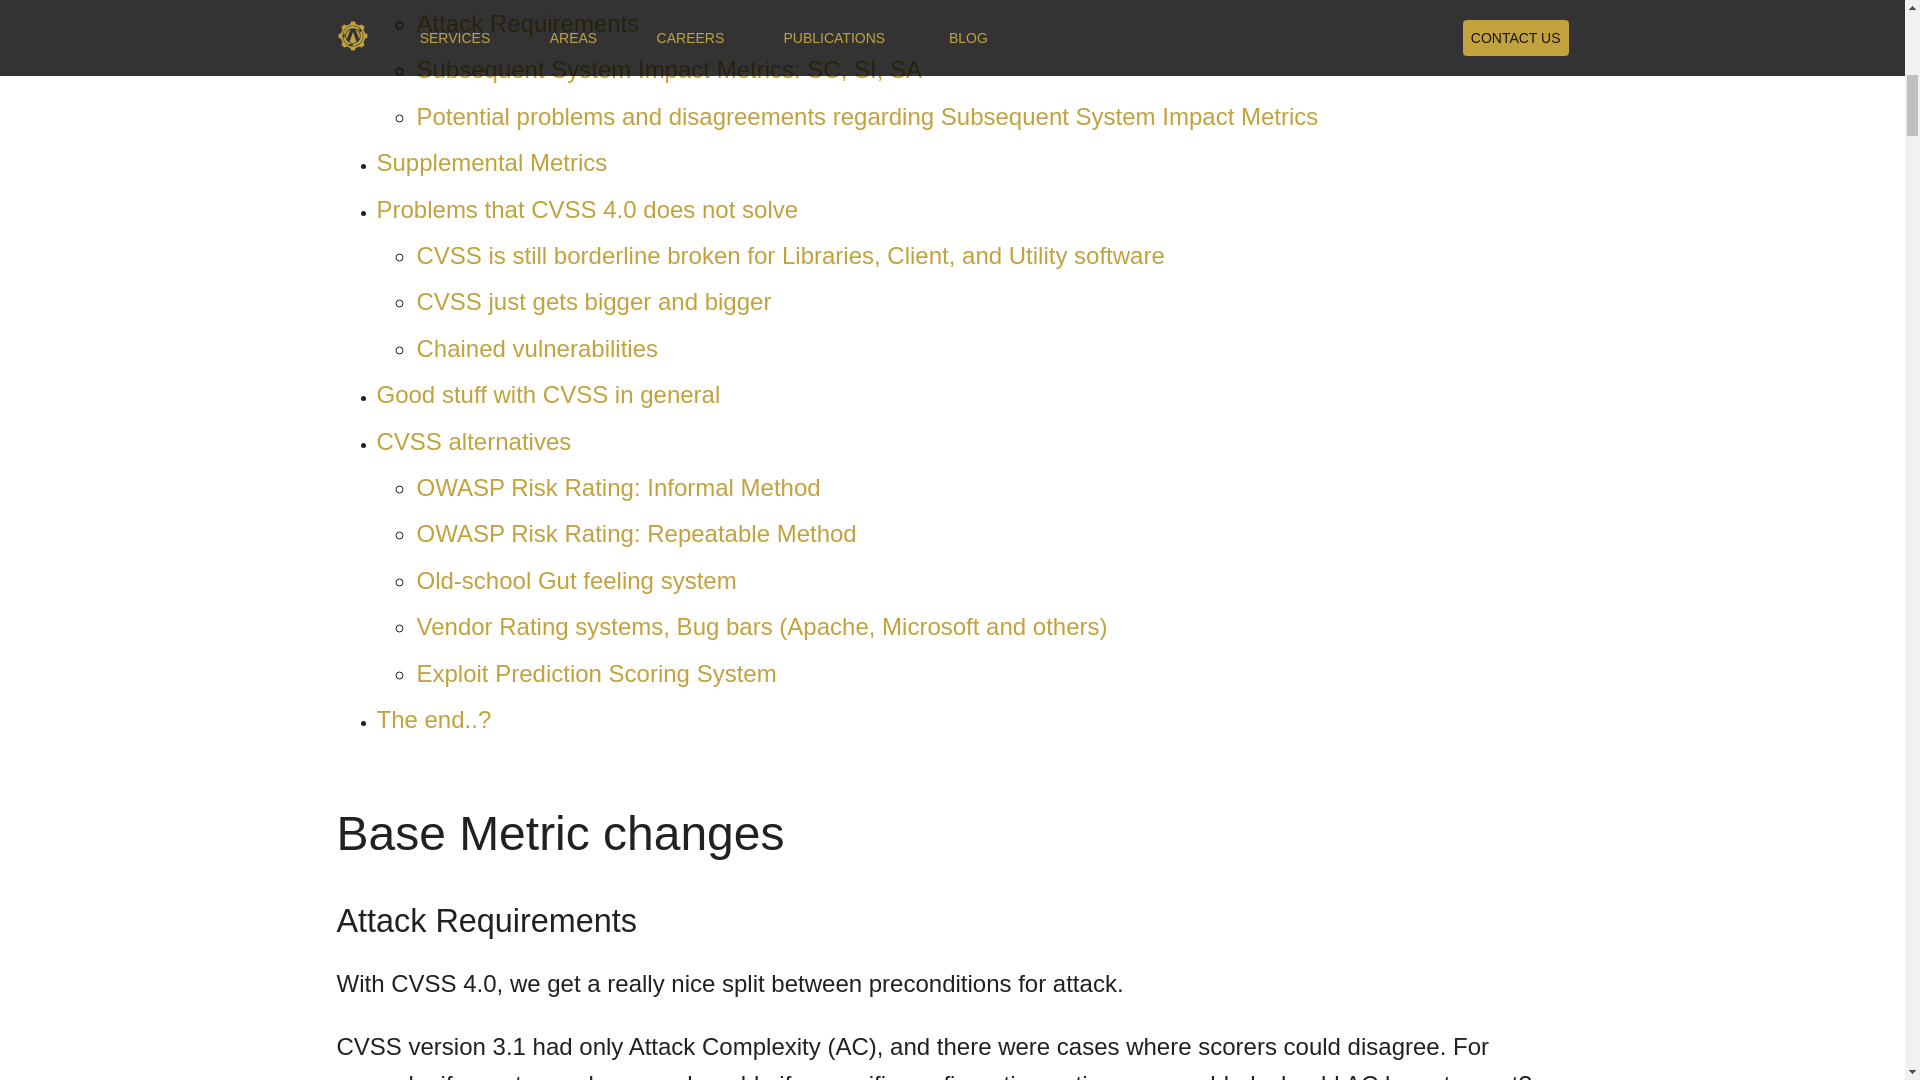 The height and width of the screenshot is (1080, 1920). Describe the element at coordinates (636, 532) in the screenshot. I see `OWASP Risk Rating: Repeatable Method` at that location.